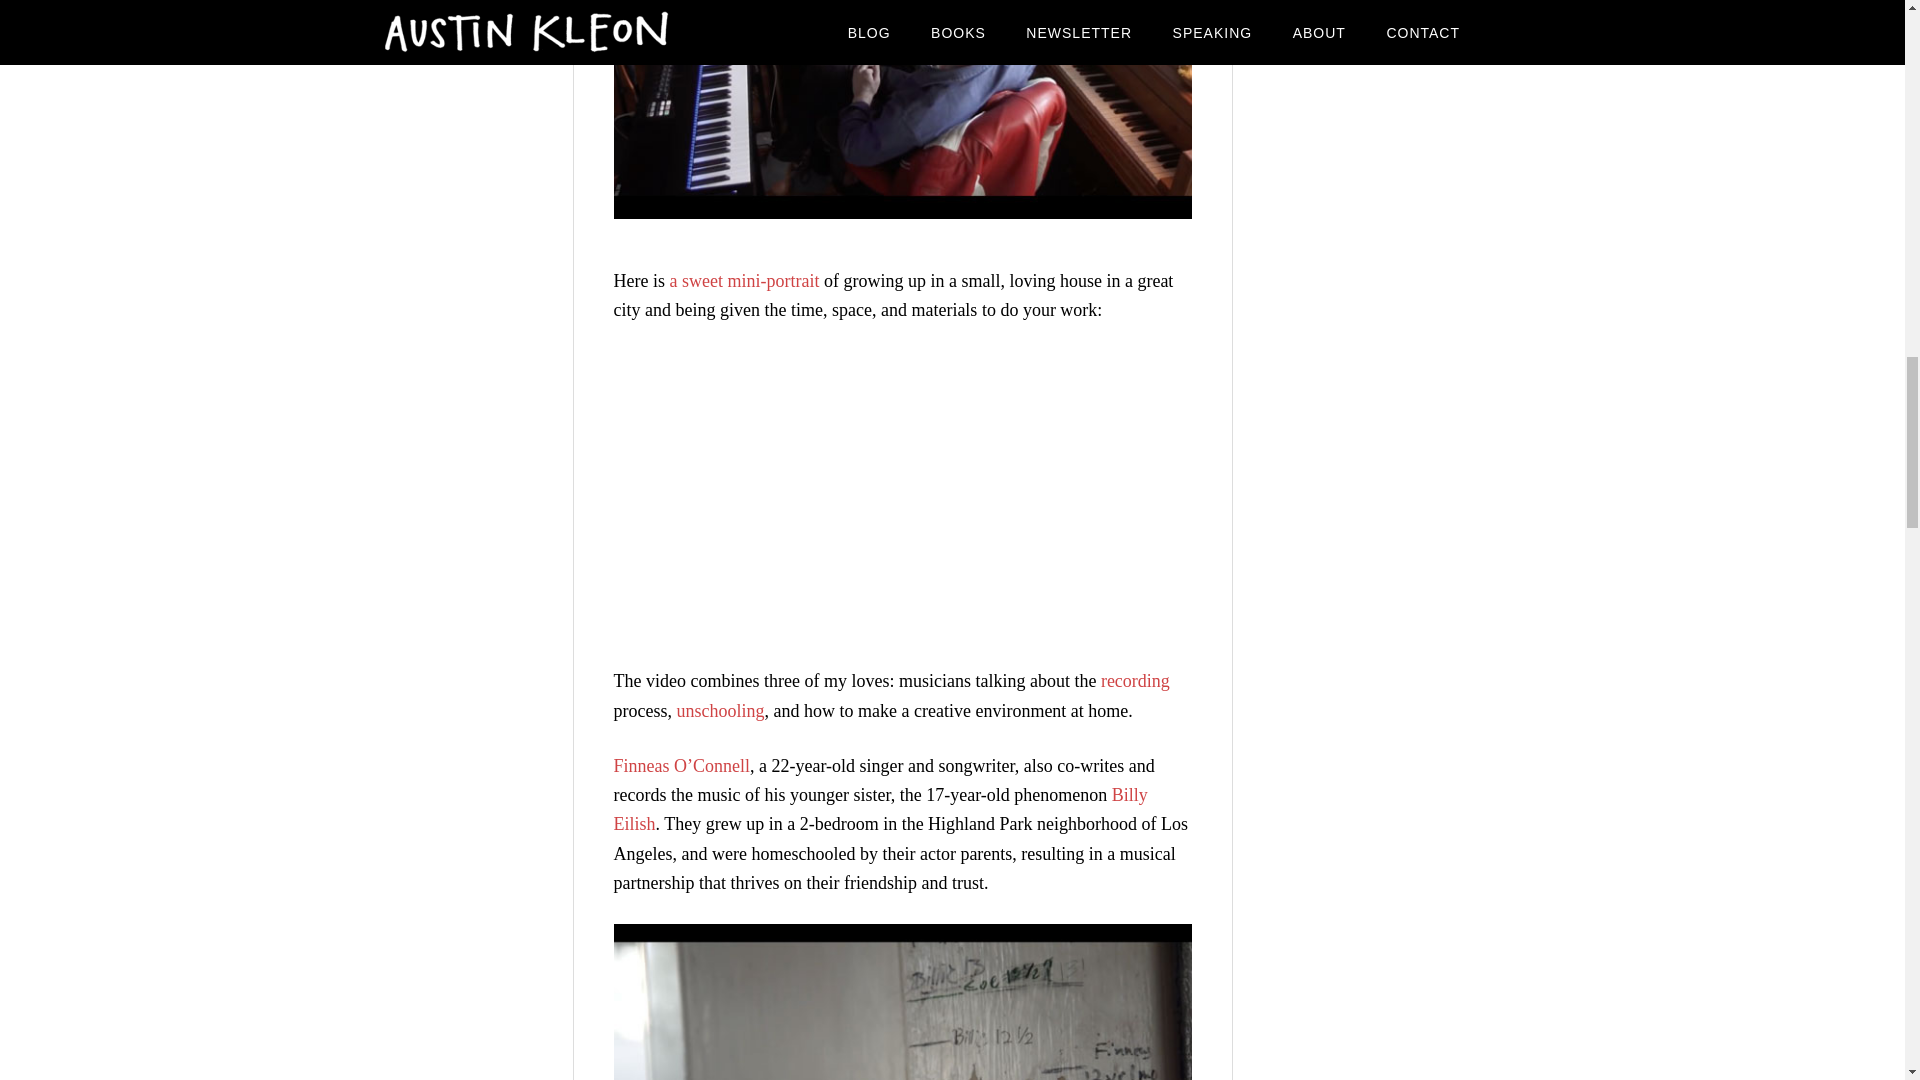 The width and height of the screenshot is (1920, 1080). I want to click on Billy Eilish, so click(881, 809).